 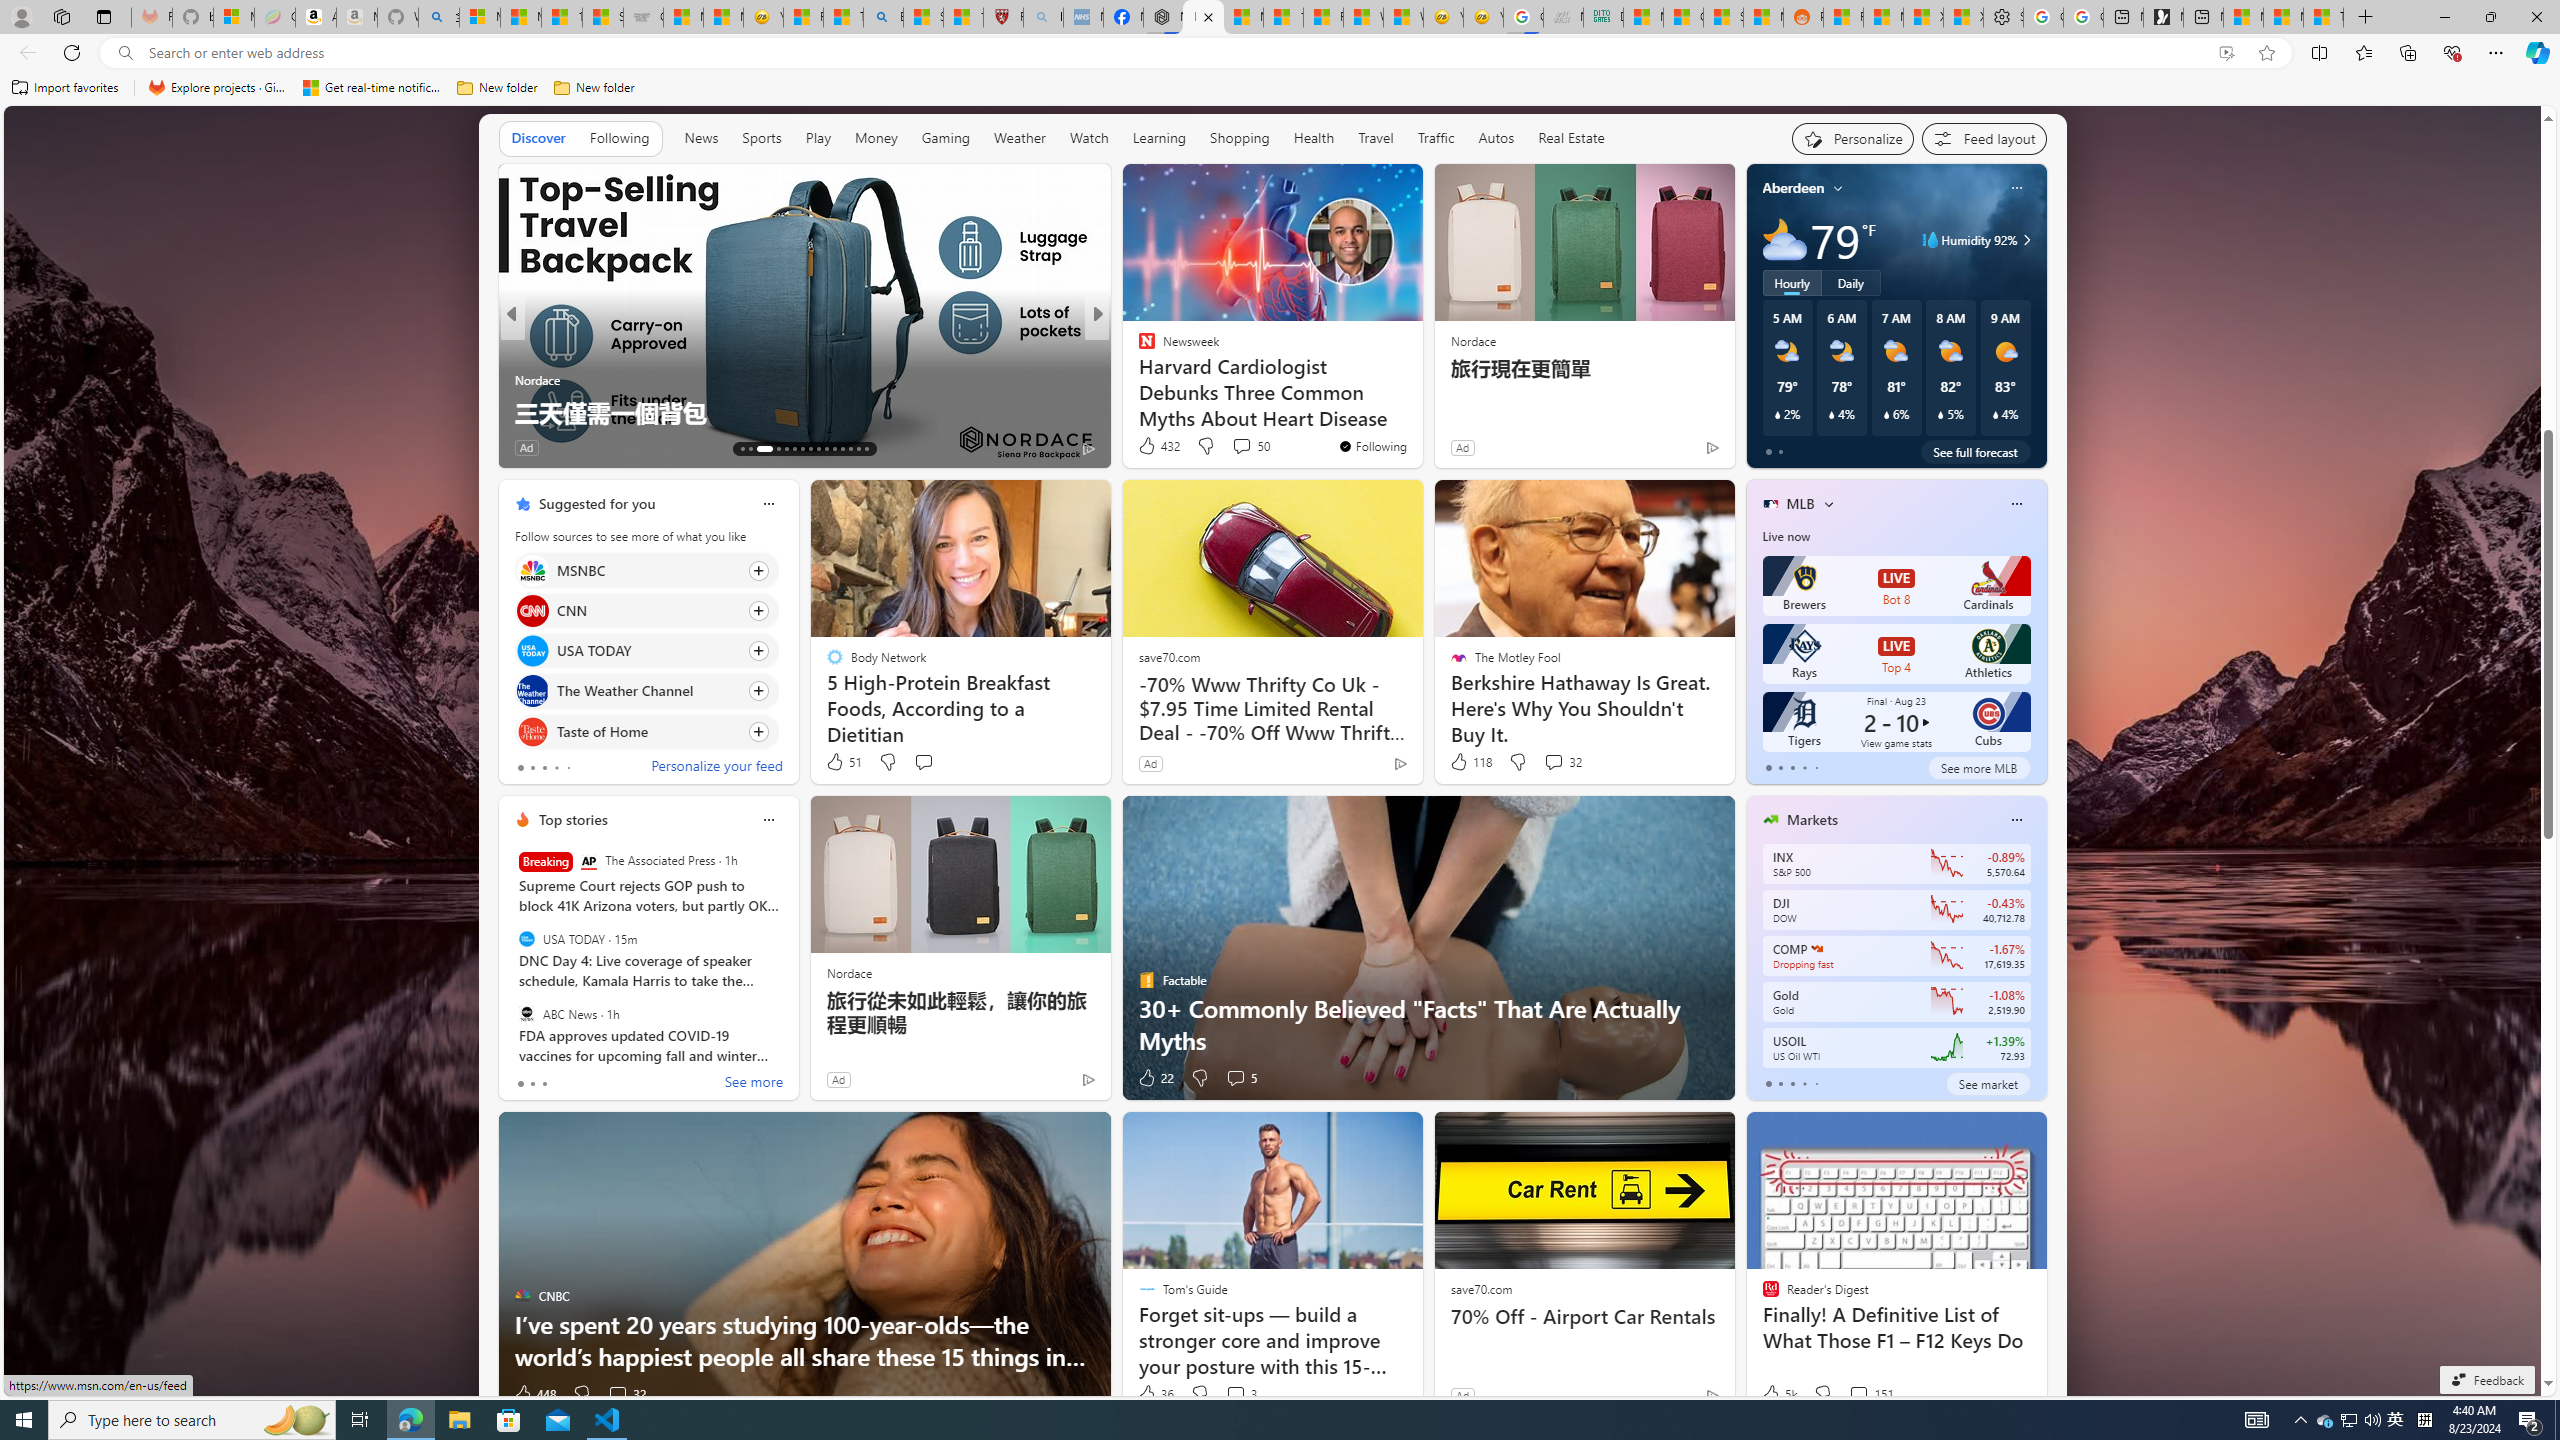 What do you see at coordinates (12, 446) in the screenshot?
I see `View comments 64 Comment` at bounding box center [12, 446].